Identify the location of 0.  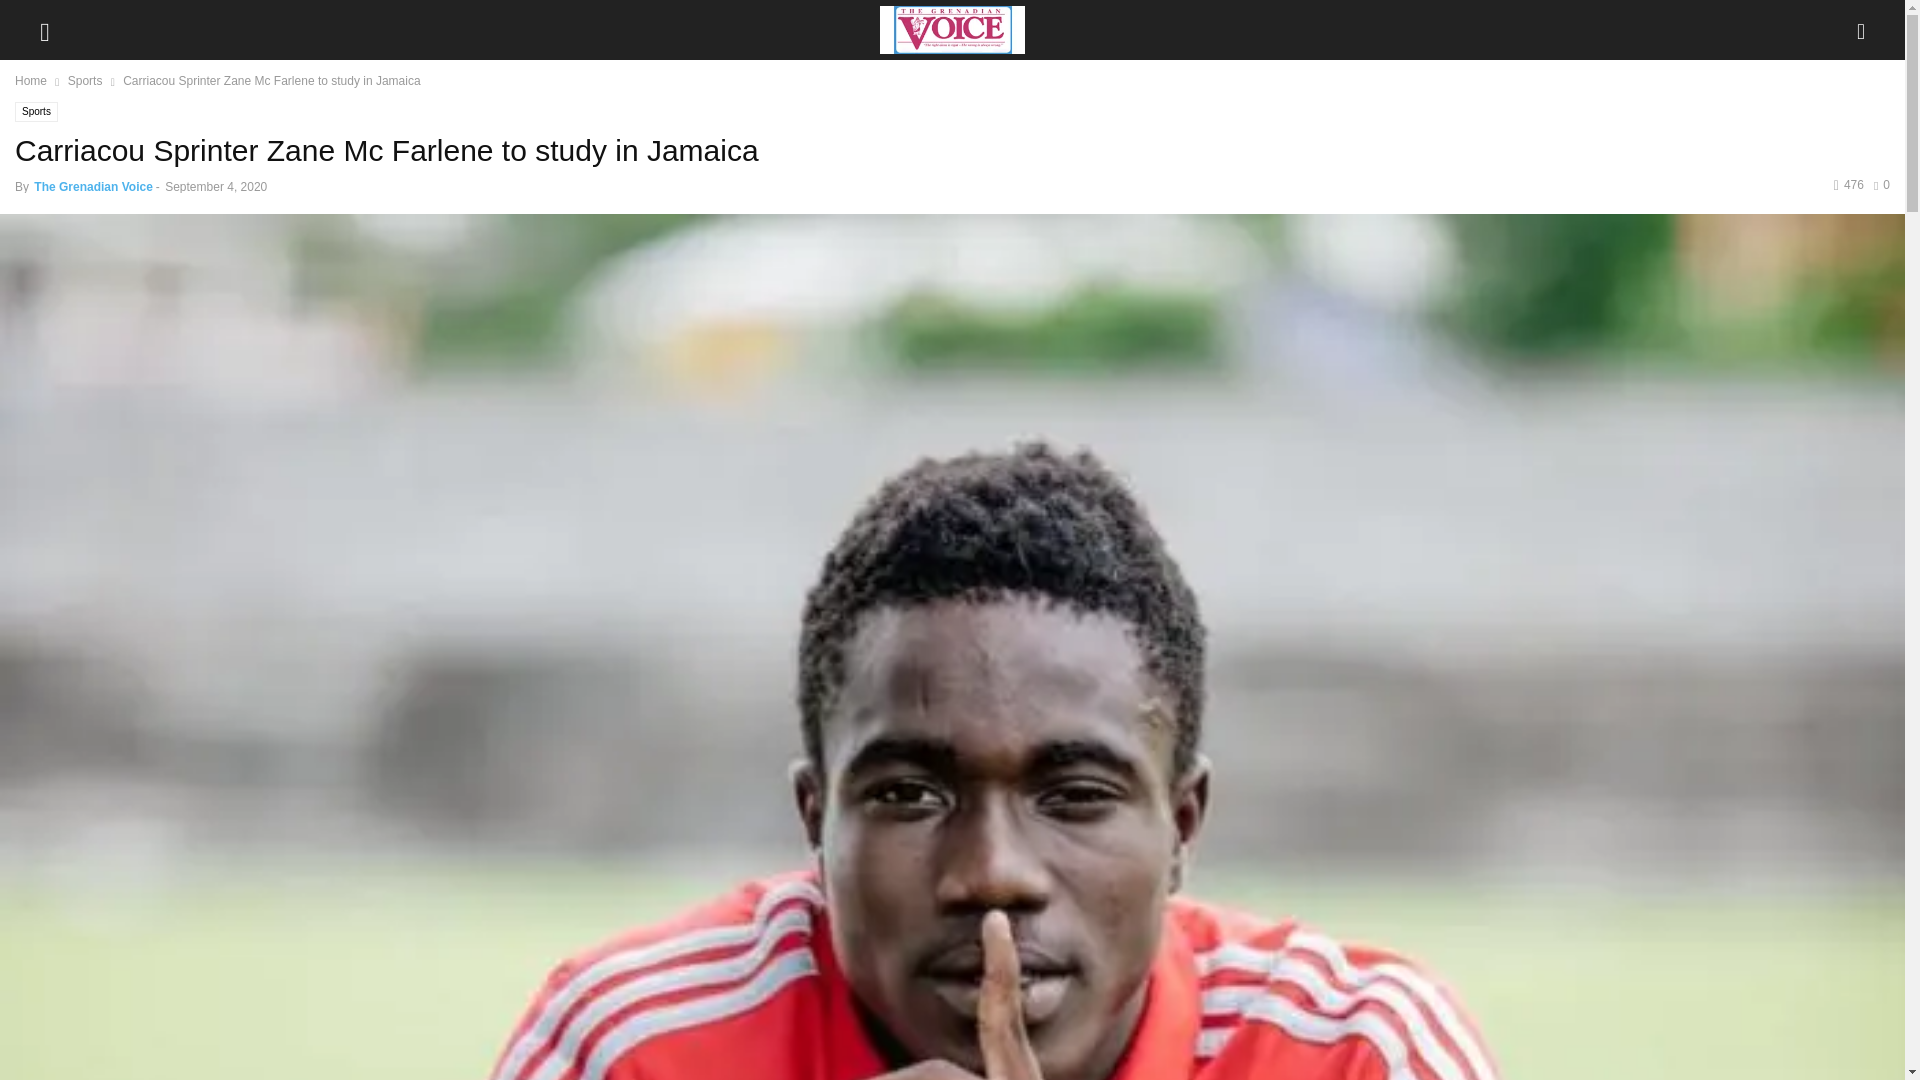
(1881, 185).